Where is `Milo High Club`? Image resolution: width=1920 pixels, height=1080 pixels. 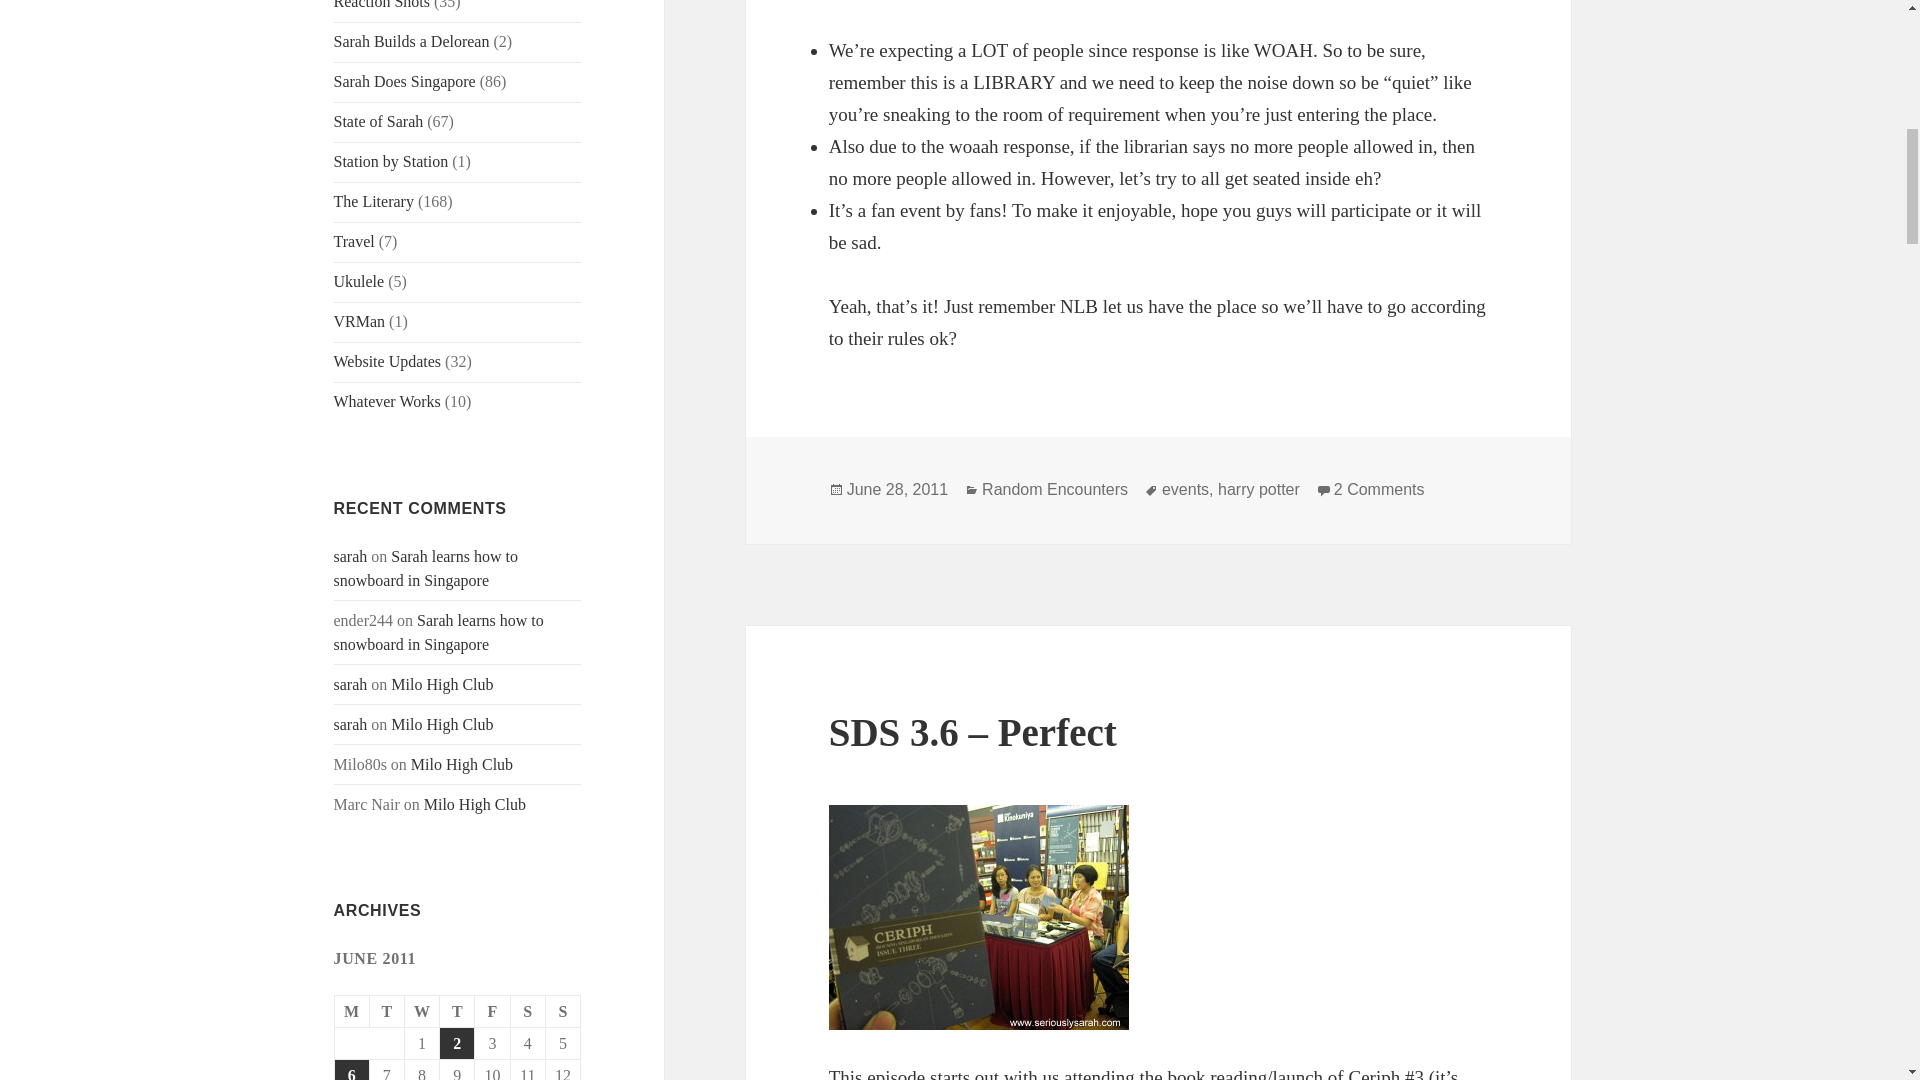 Milo High Club is located at coordinates (475, 804).